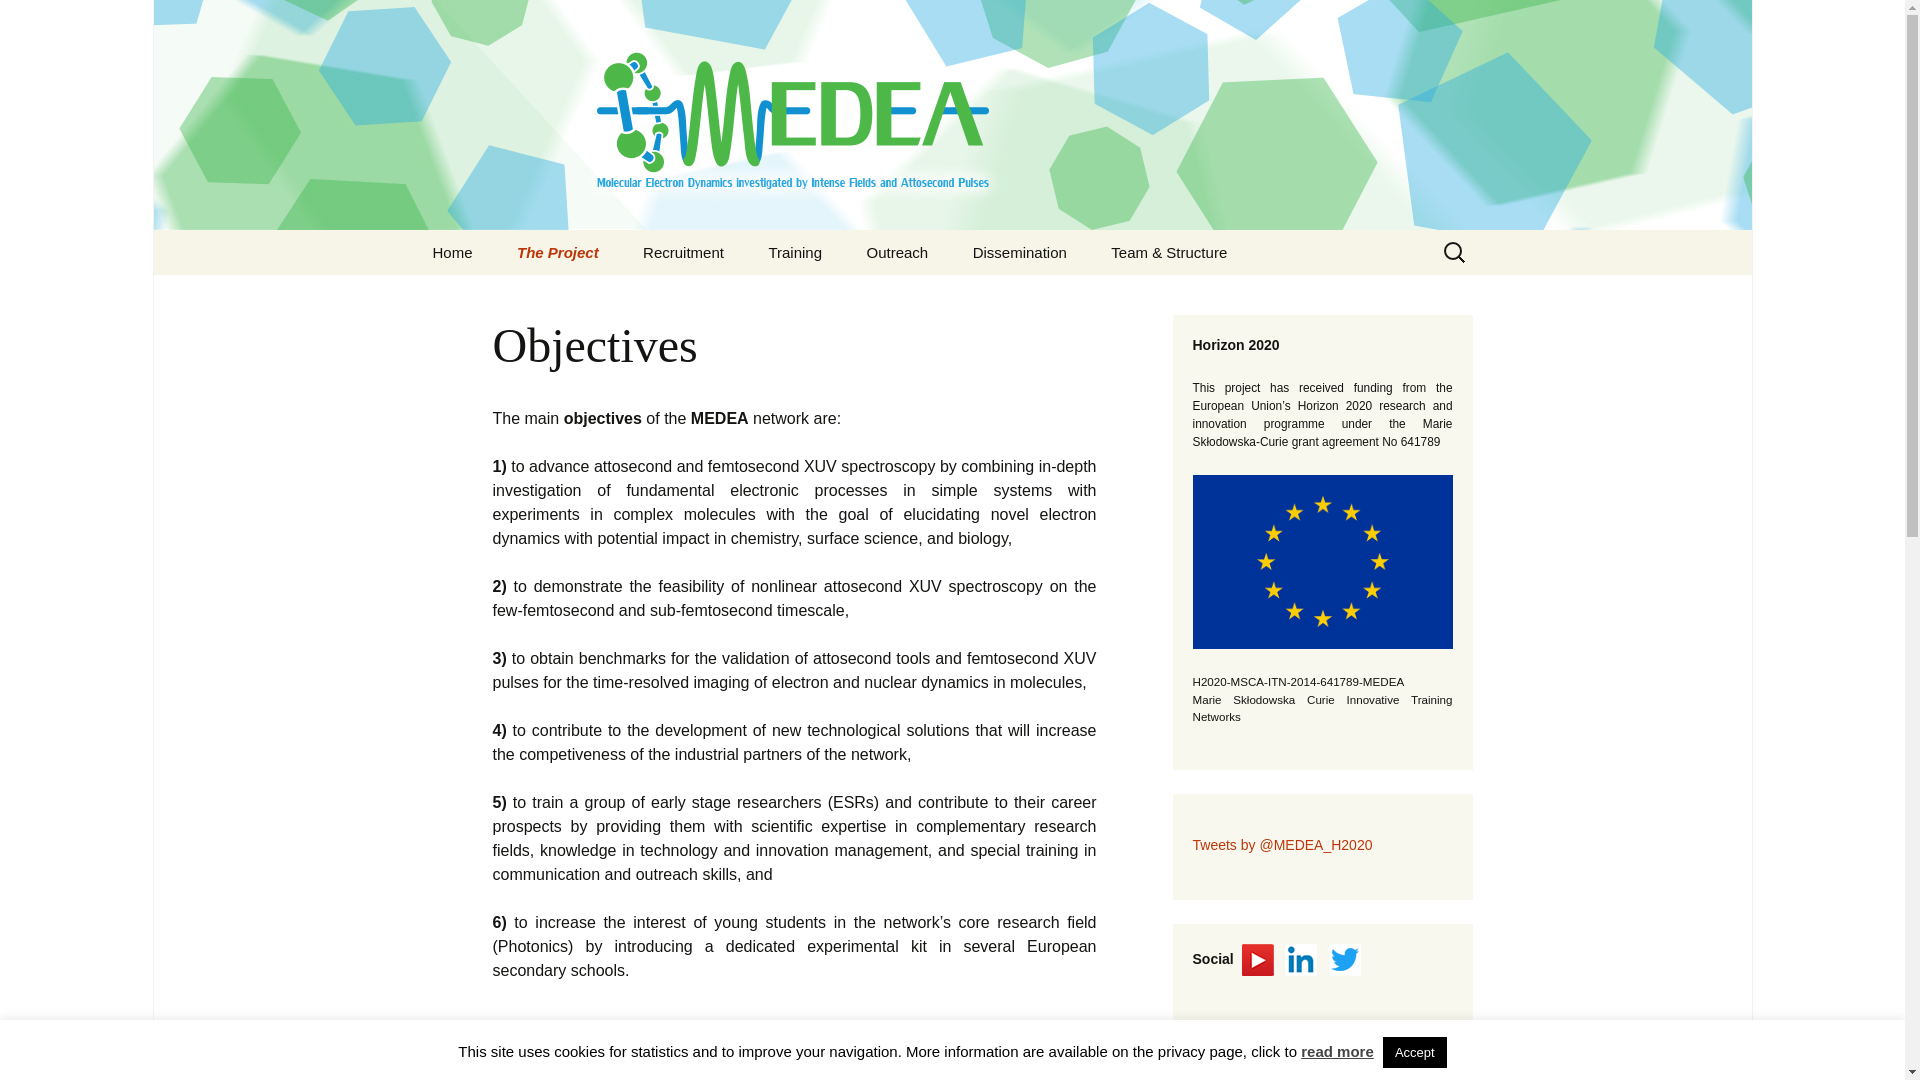  I want to click on How To for Beginners, so click(848, 297).